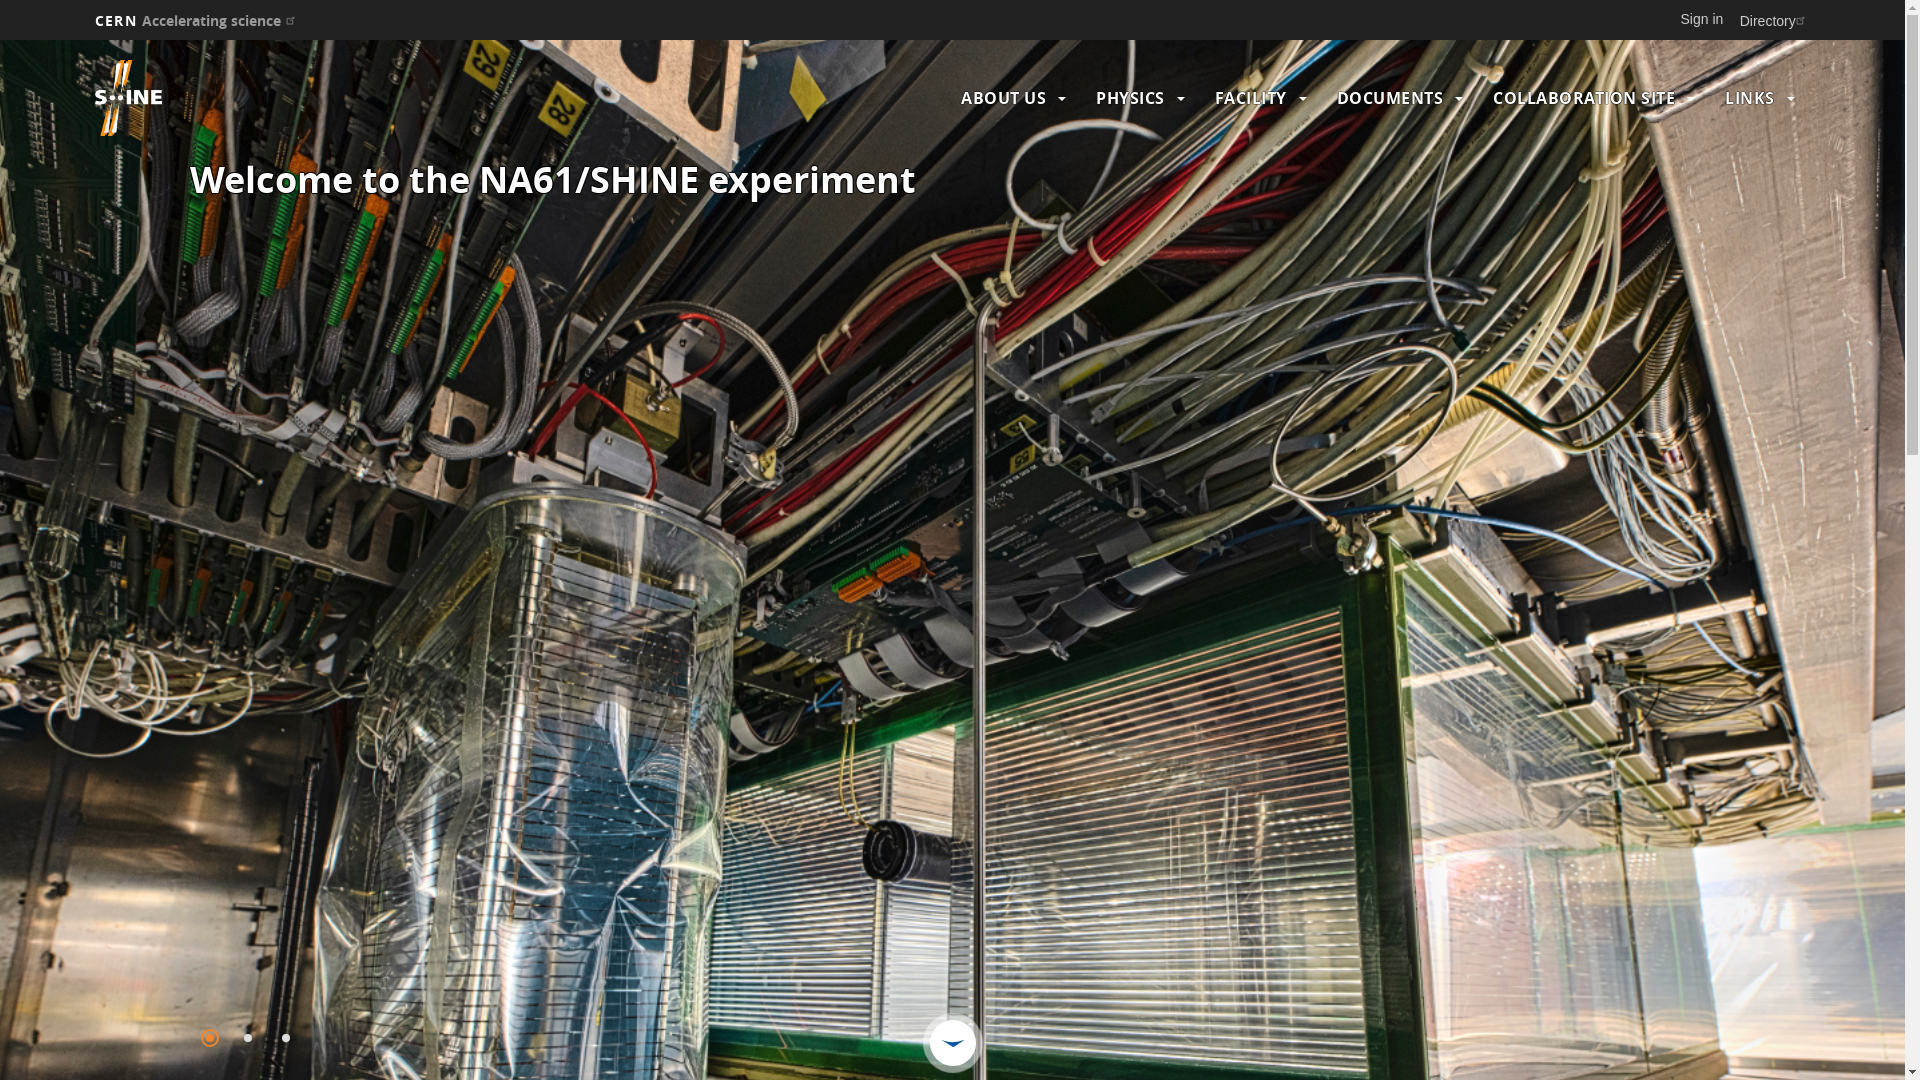 This screenshot has height=1080, width=1920. Describe the element at coordinates (1004, 98) in the screenshot. I see `ABOUT US` at that location.